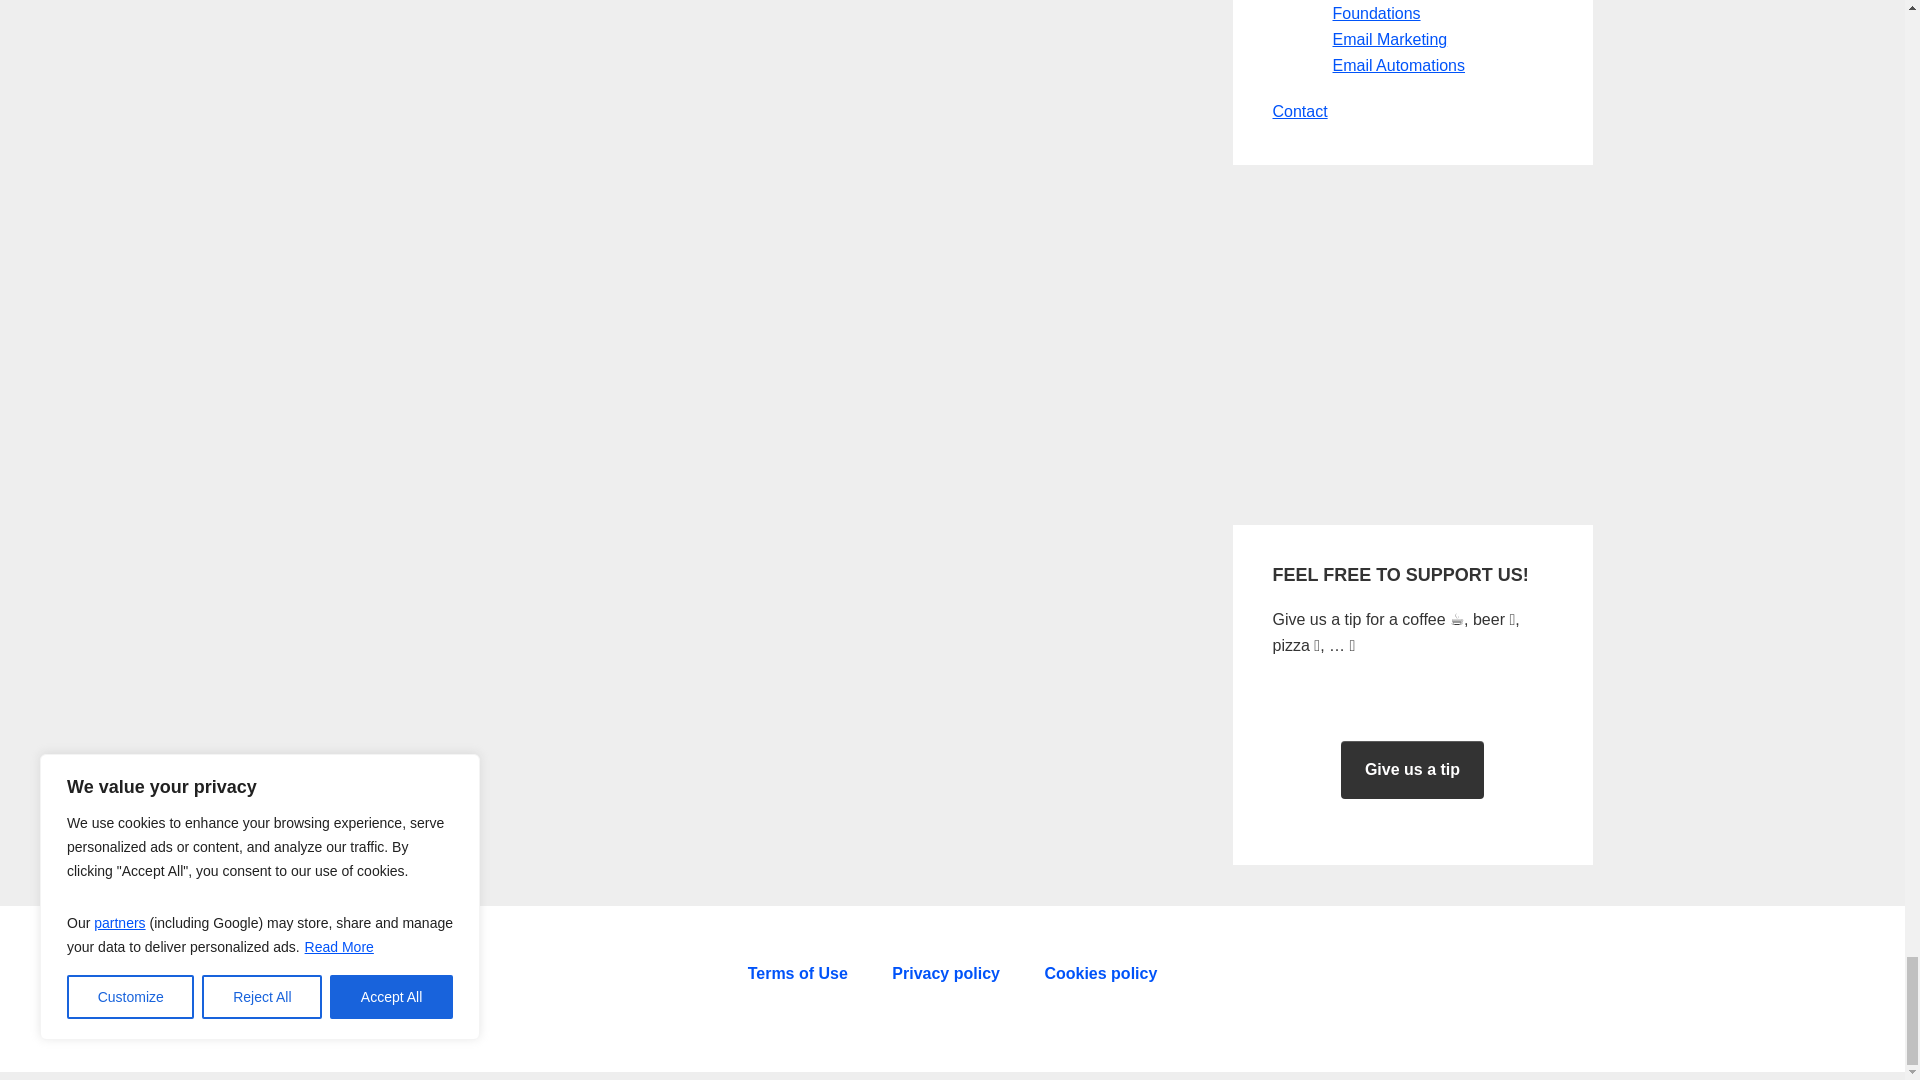 The image size is (1920, 1080). Describe the element at coordinates (945, 978) in the screenshot. I see `nofollow` at that location.